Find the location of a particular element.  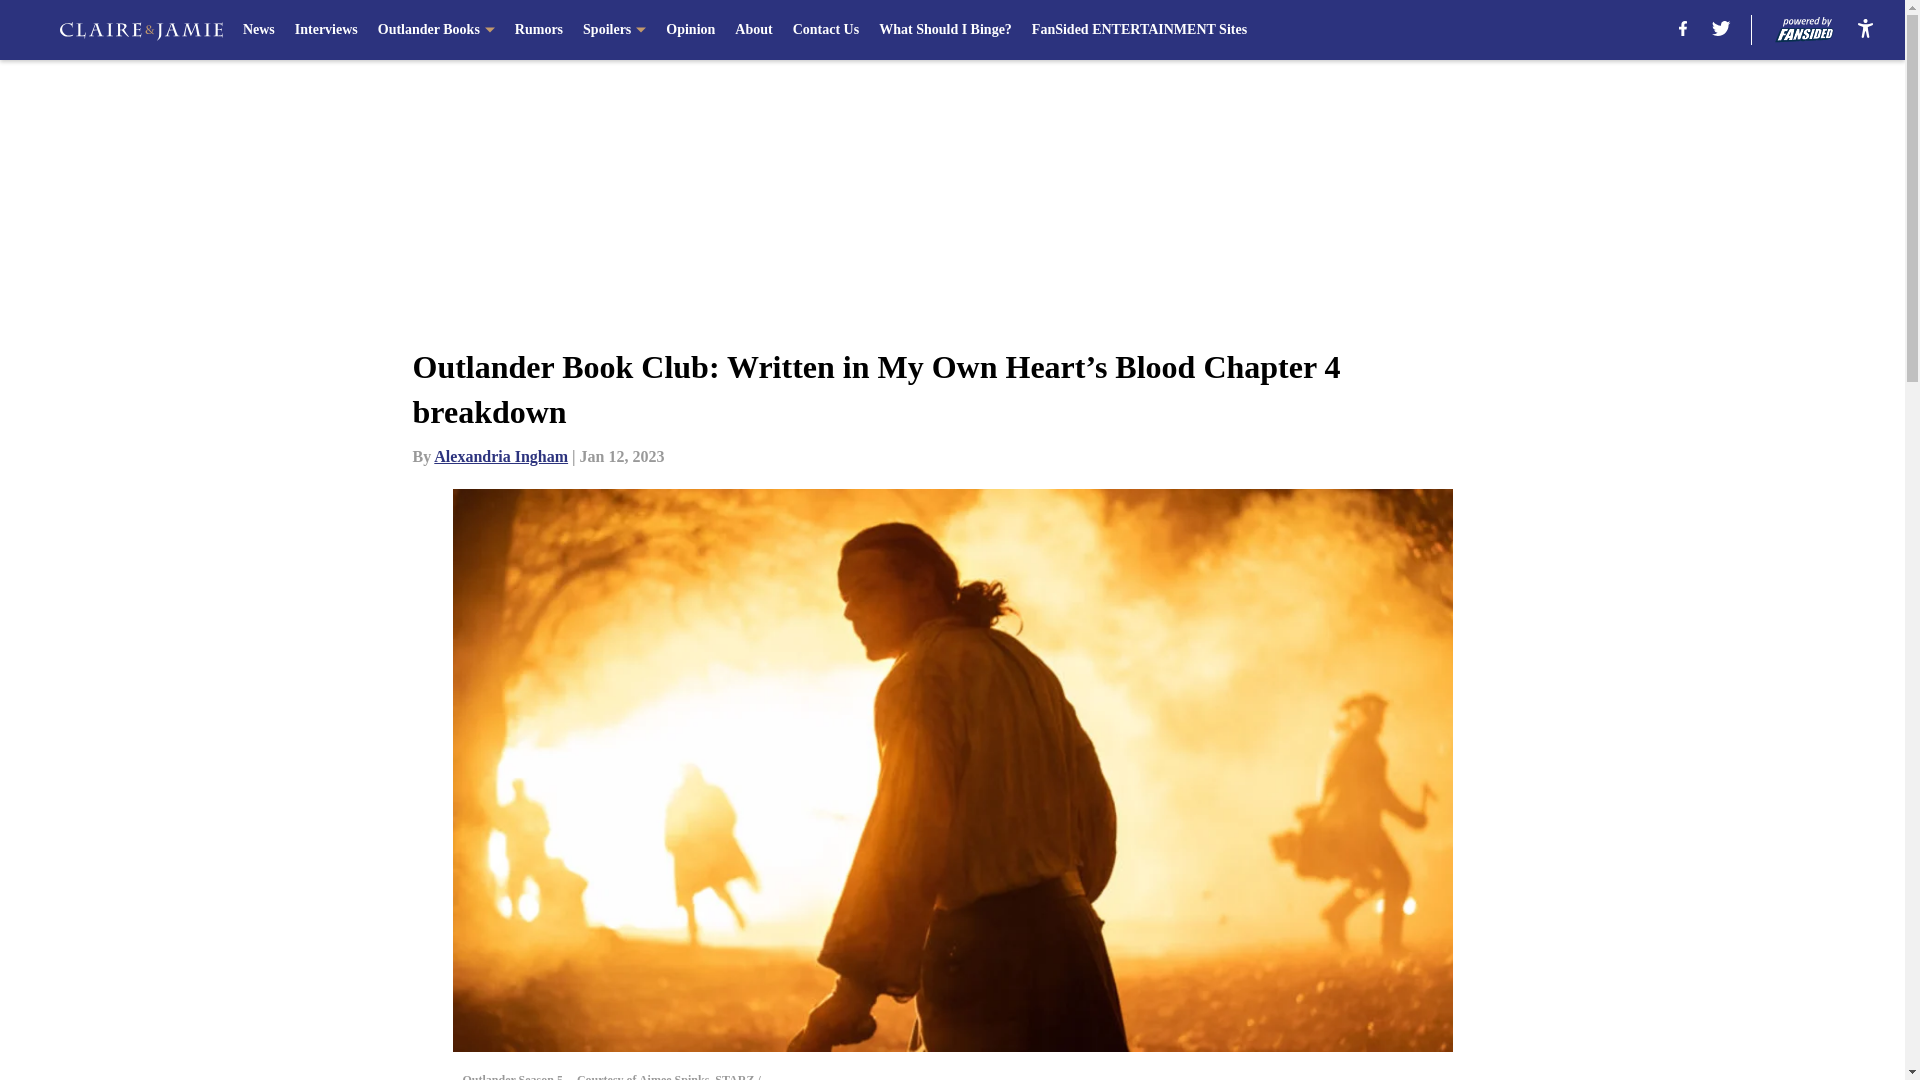

Opinion is located at coordinates (690, 30).